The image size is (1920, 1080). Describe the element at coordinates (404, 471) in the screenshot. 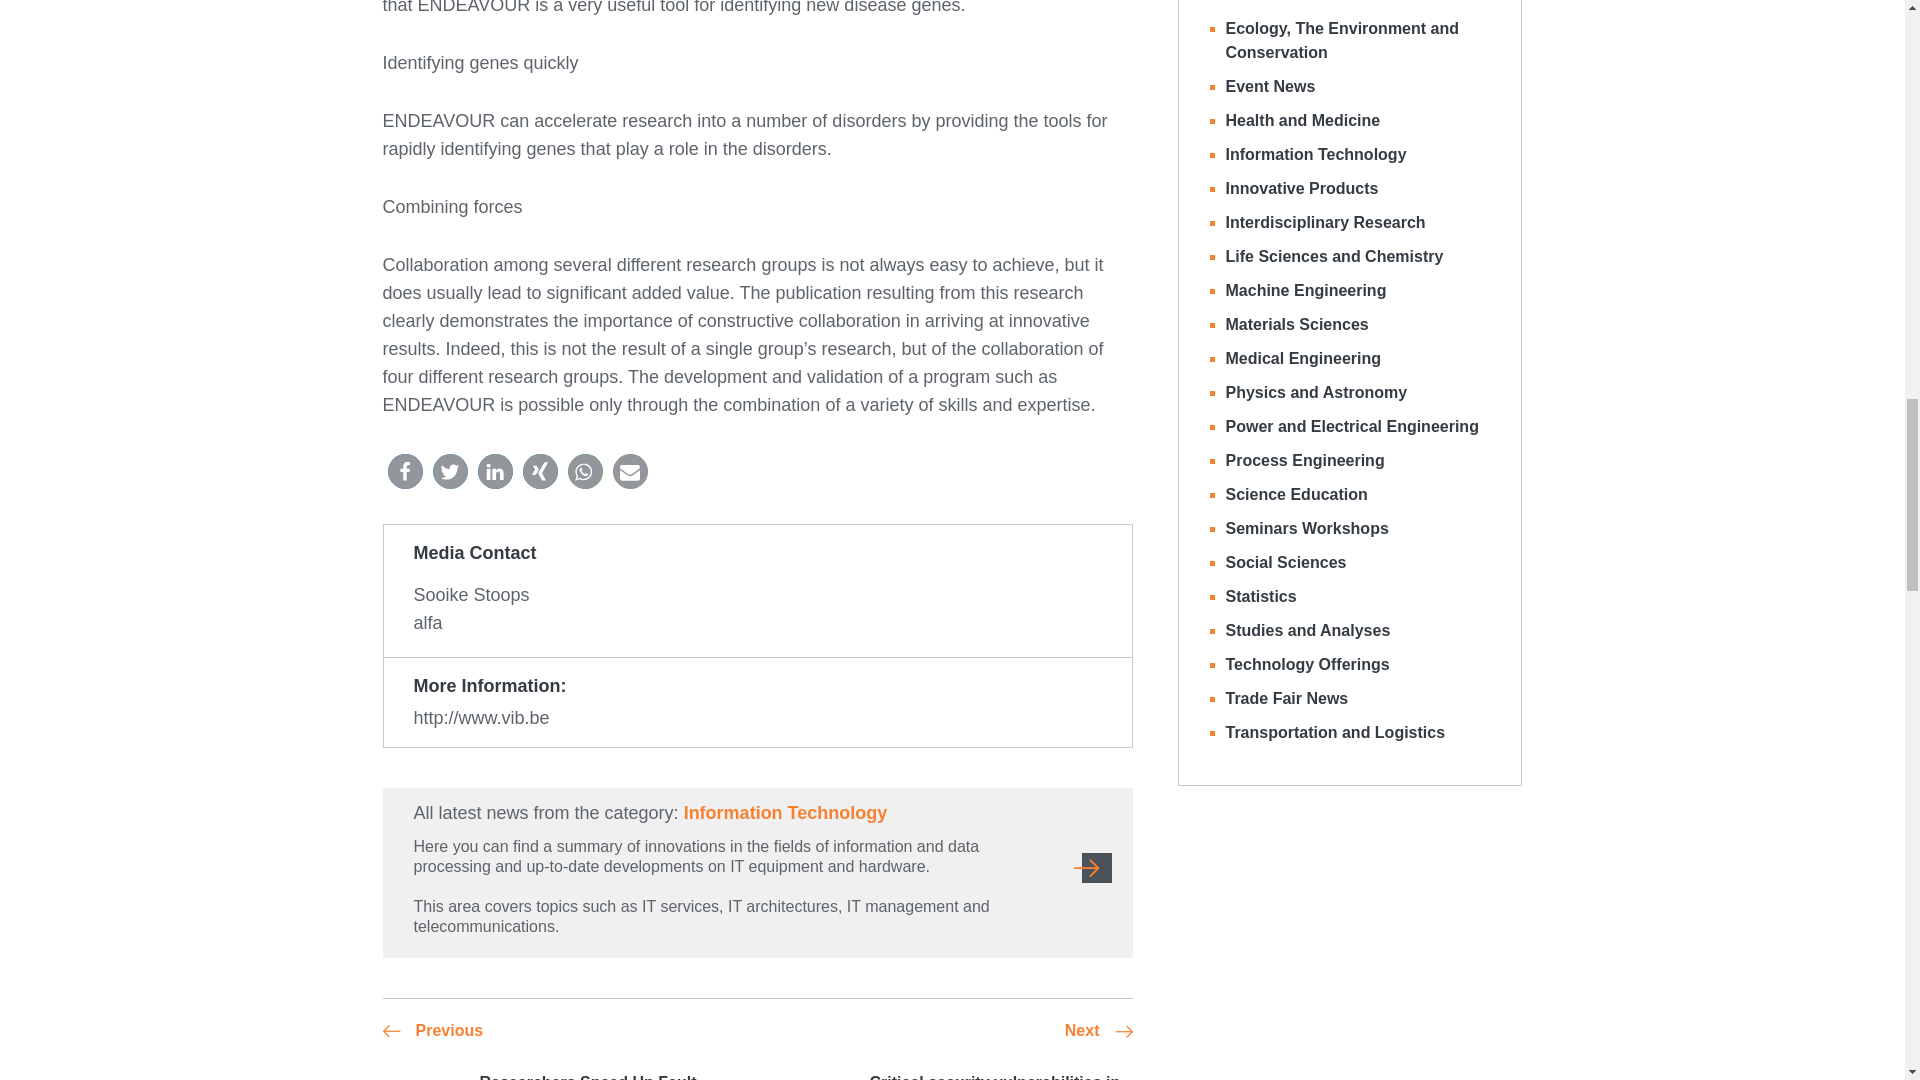

I see `Share on Facebook` at that location.